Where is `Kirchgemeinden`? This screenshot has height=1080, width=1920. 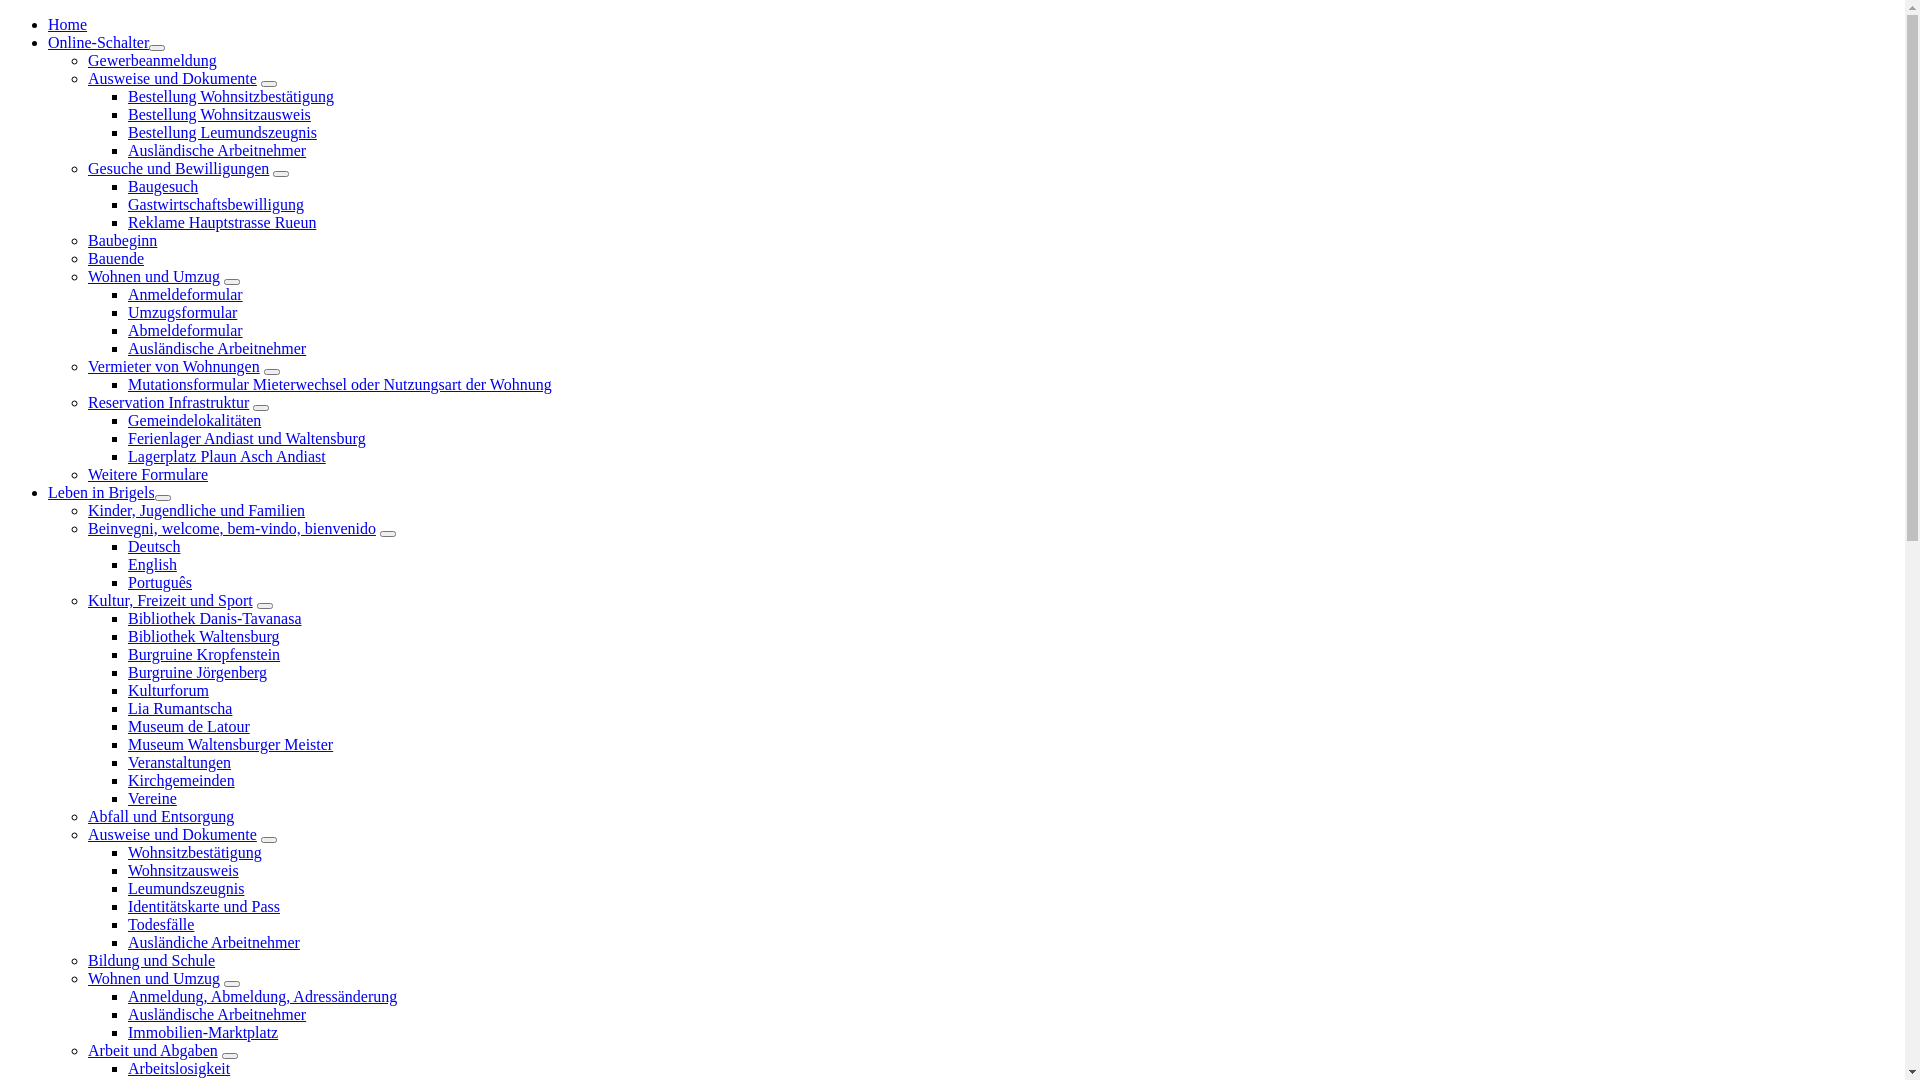 Kirchgemeinden is located at coordinates (182, 780).